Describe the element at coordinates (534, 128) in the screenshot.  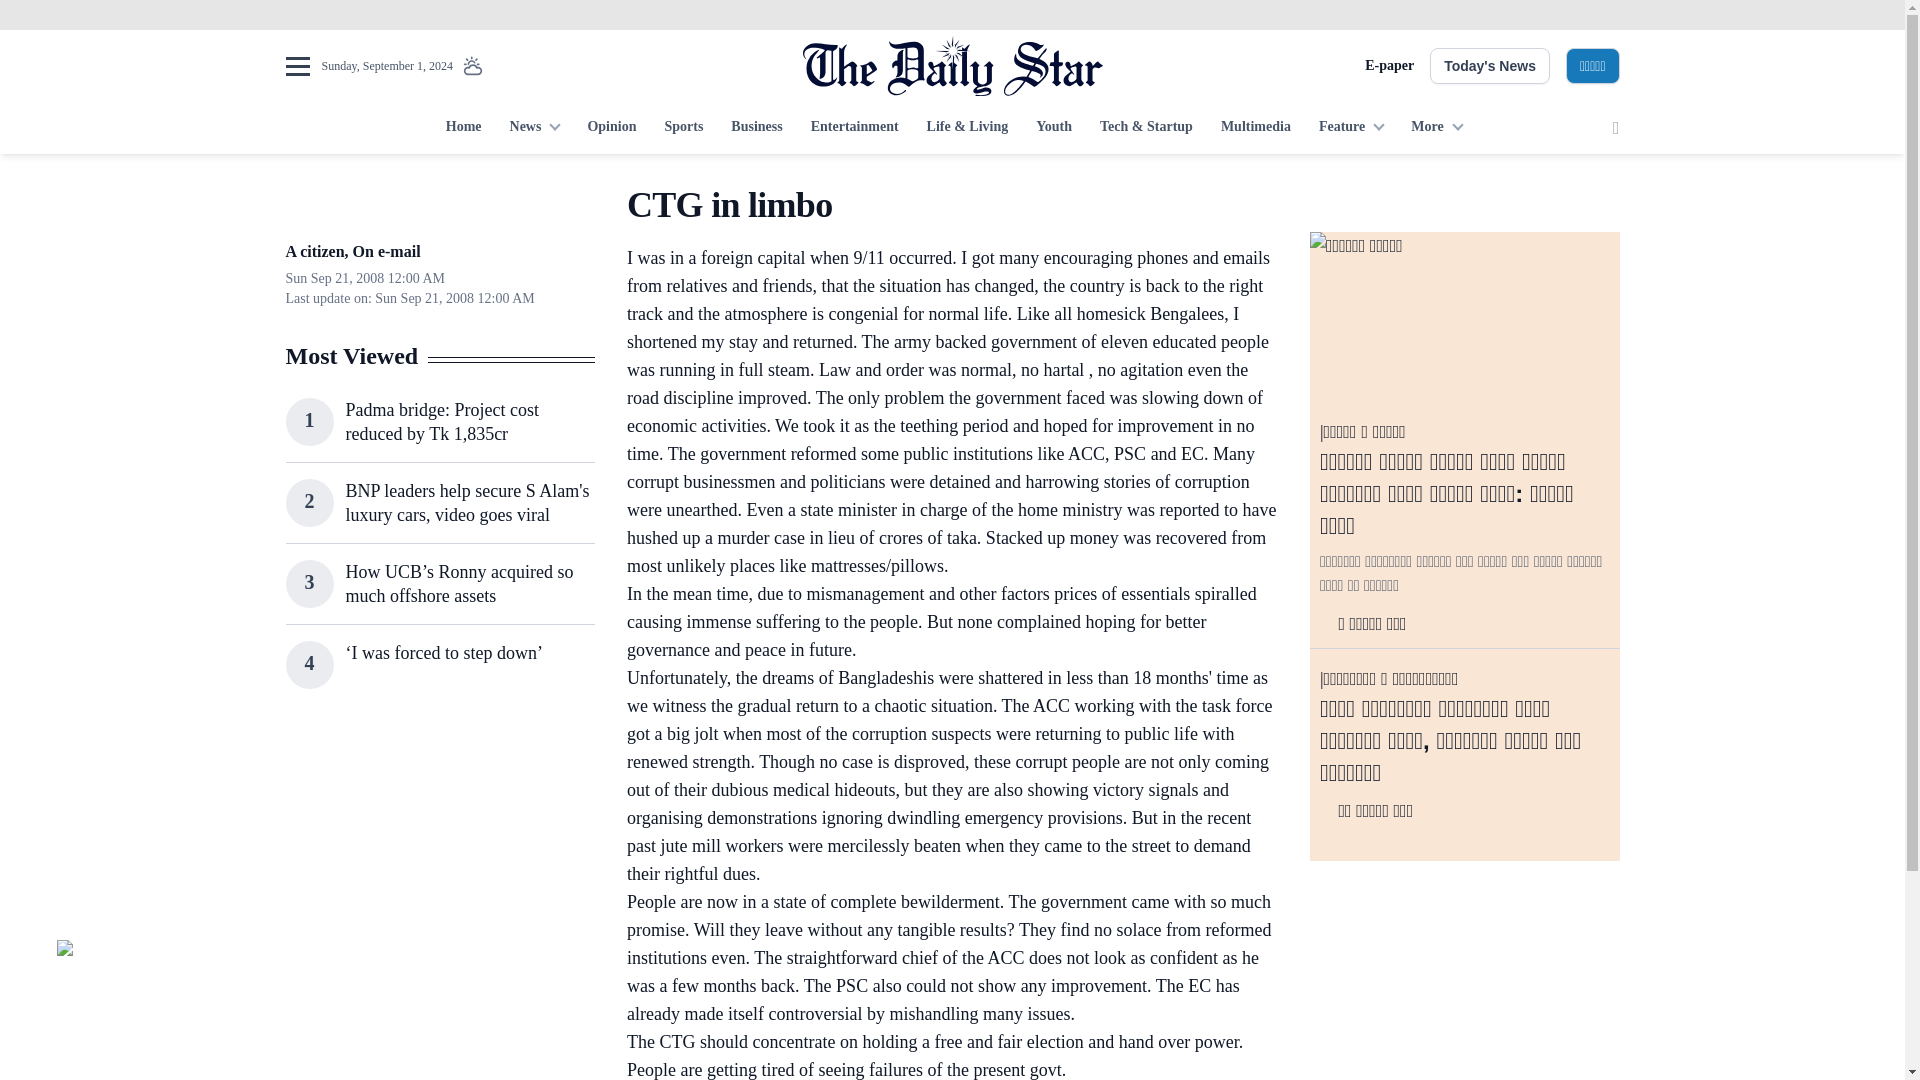
I see `News` at that location.